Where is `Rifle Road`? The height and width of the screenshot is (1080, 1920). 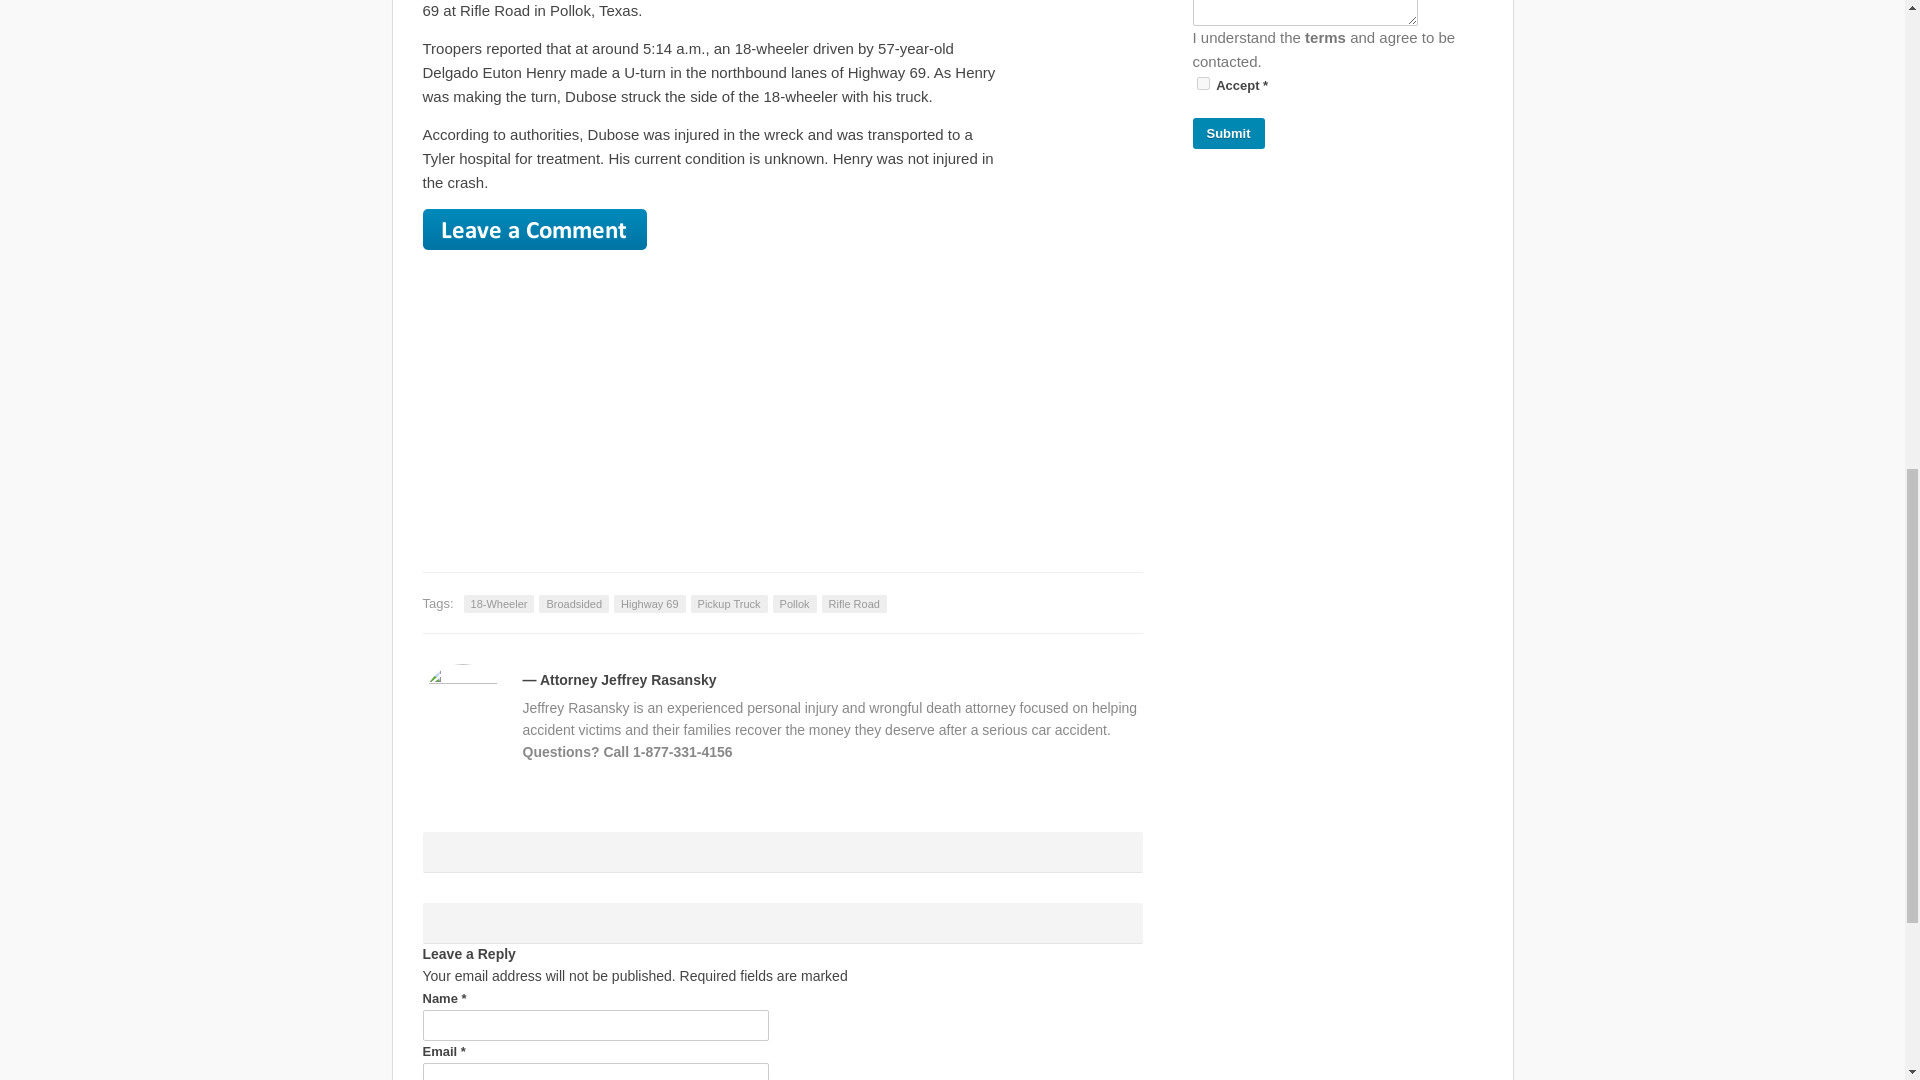
Rifle Road is located at coordinates (854, 604).